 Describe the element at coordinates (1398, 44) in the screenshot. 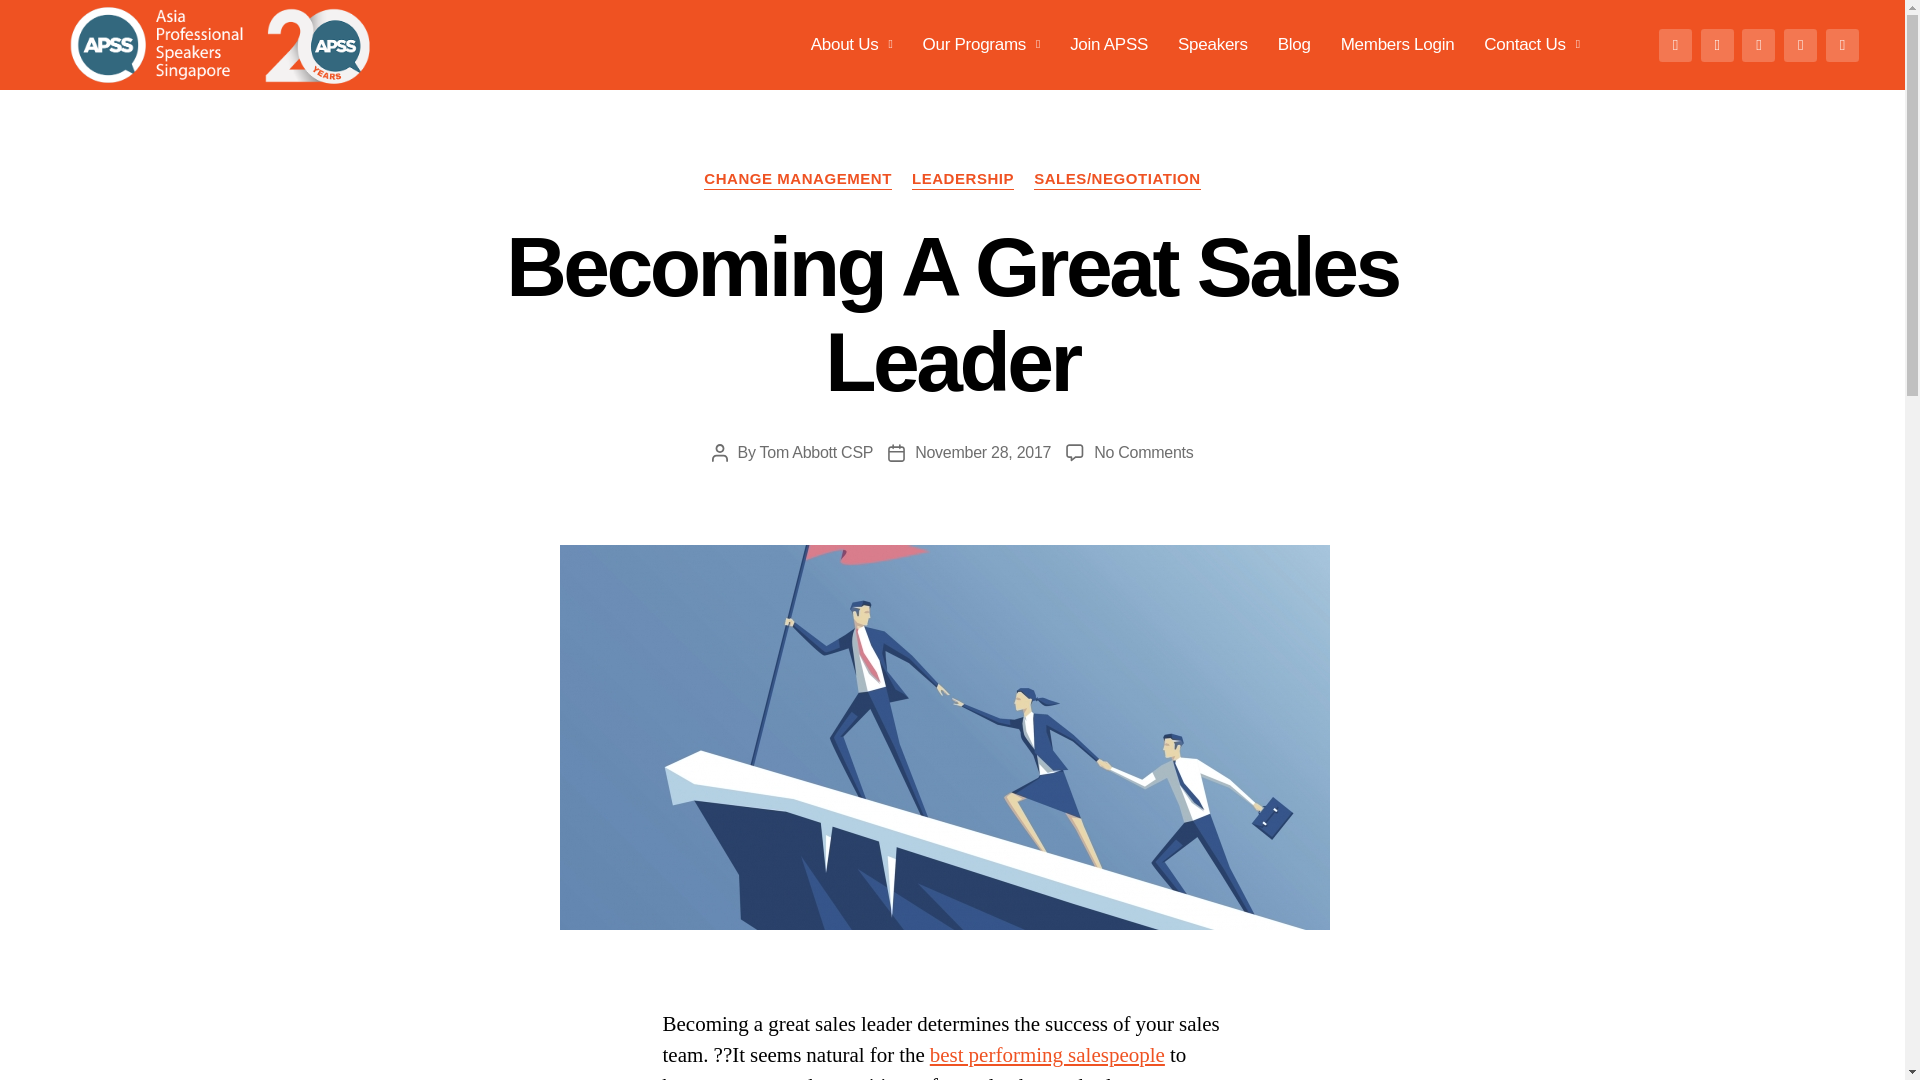

I see `Members Login` at that location.